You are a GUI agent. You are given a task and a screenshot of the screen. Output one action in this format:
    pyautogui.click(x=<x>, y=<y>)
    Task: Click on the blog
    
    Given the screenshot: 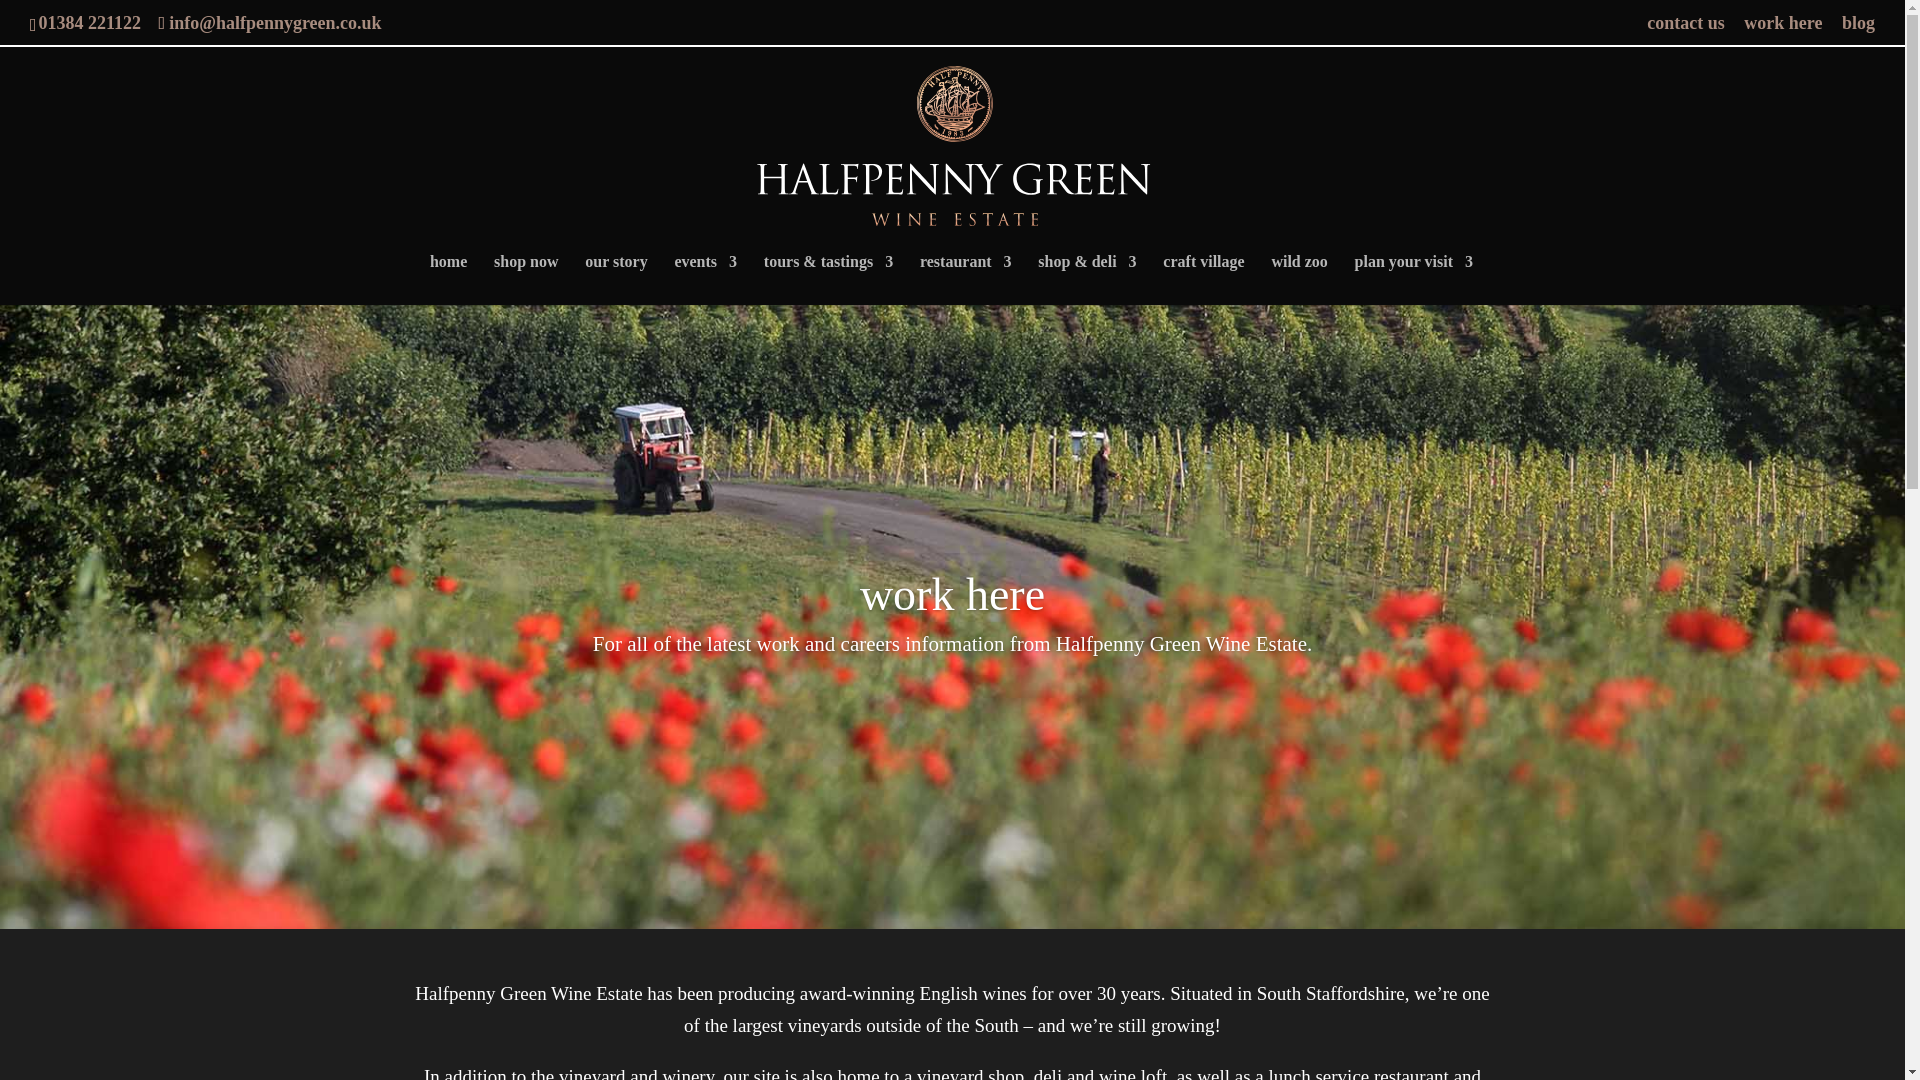 What is the action you would take?
    pyautogui.click(x=1858, y=30)
    